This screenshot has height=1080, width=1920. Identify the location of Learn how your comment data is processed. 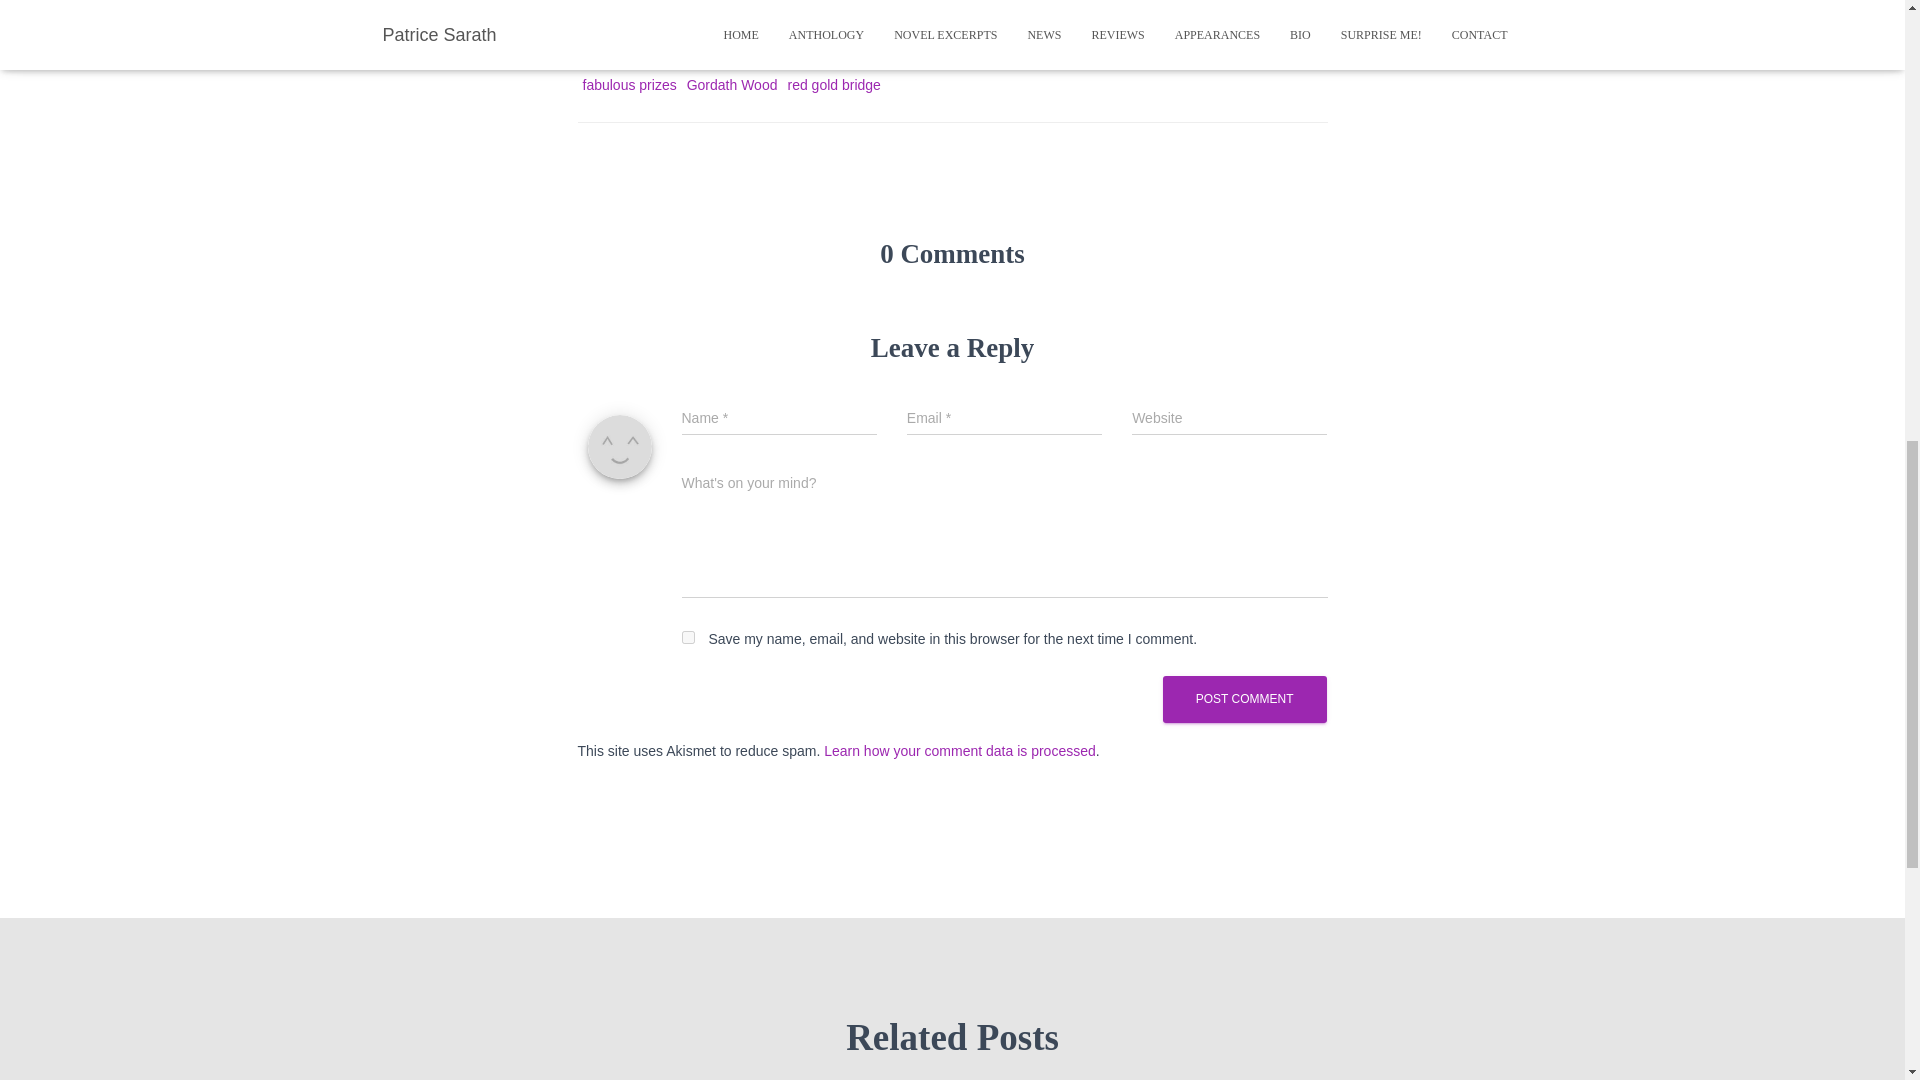
(960, 751).